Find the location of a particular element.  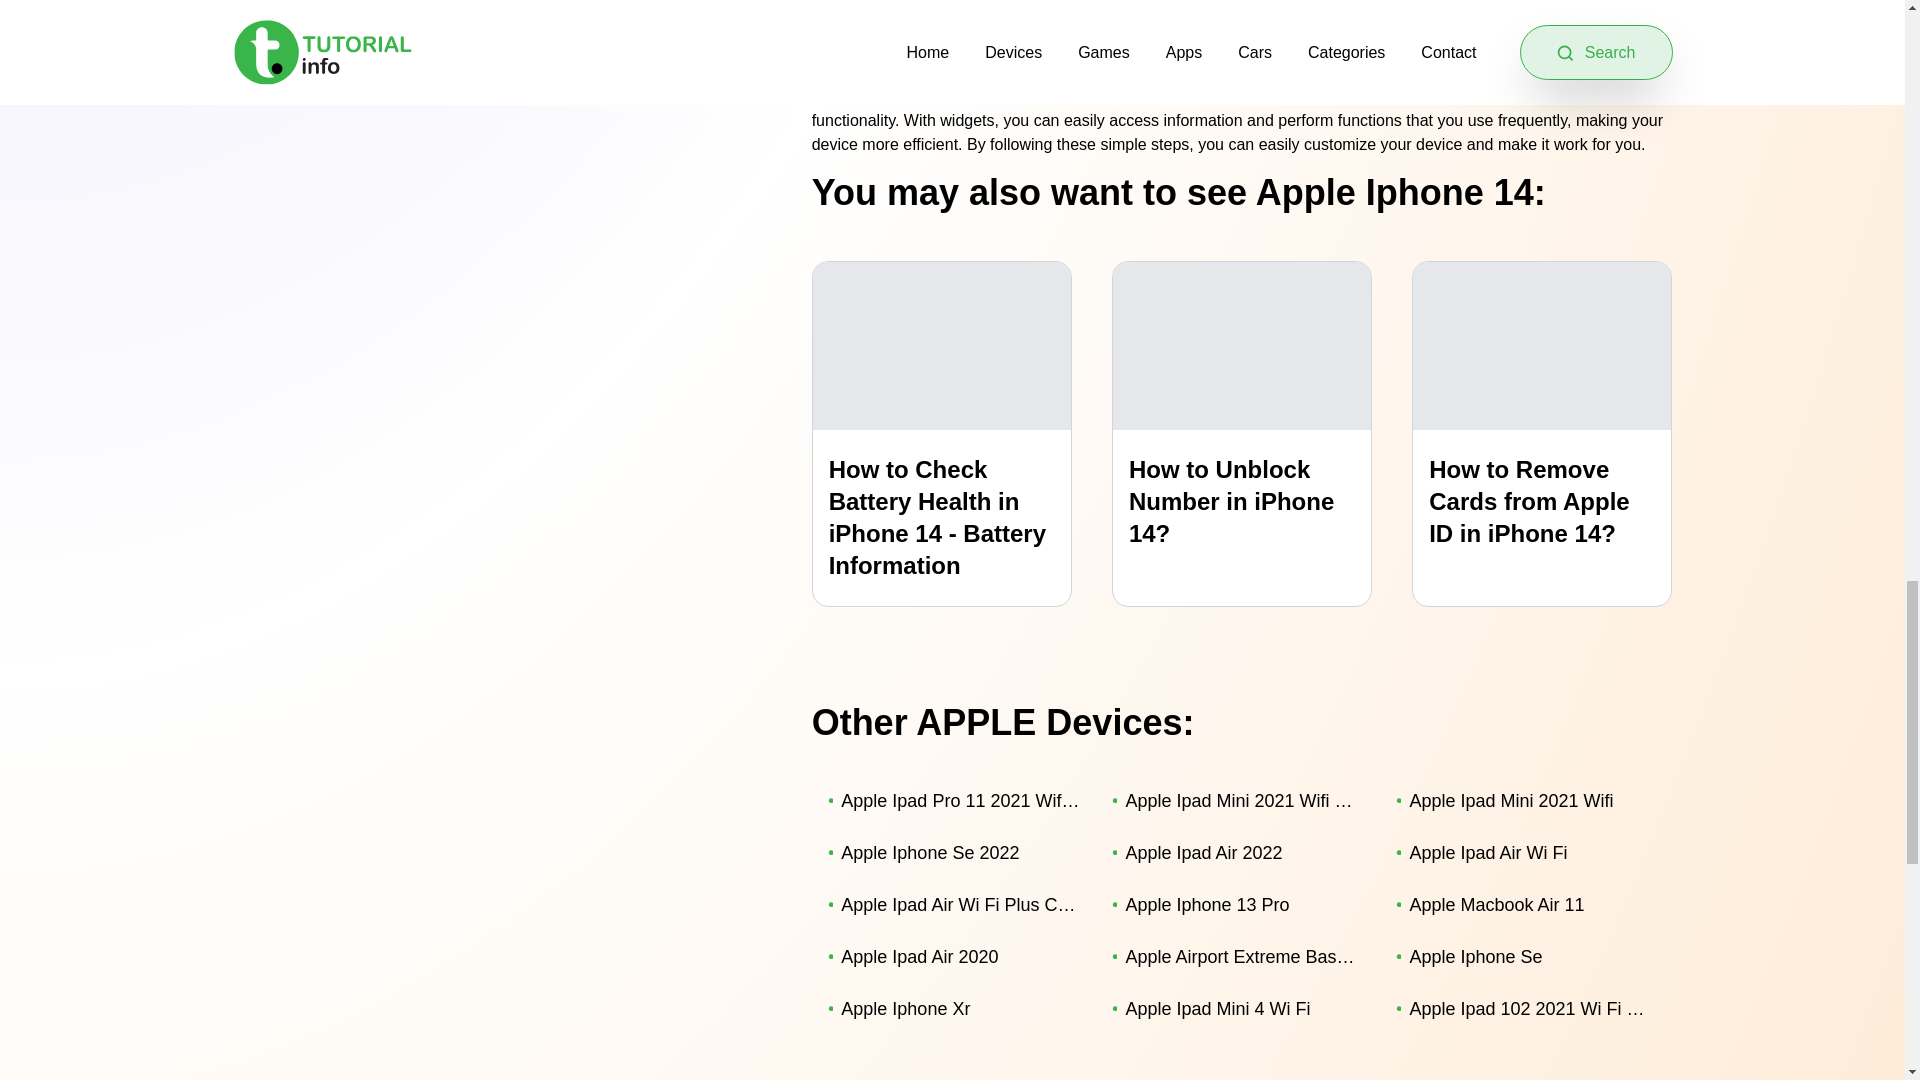

Apple Iphone Xr is located at coordinates (954, 1008).